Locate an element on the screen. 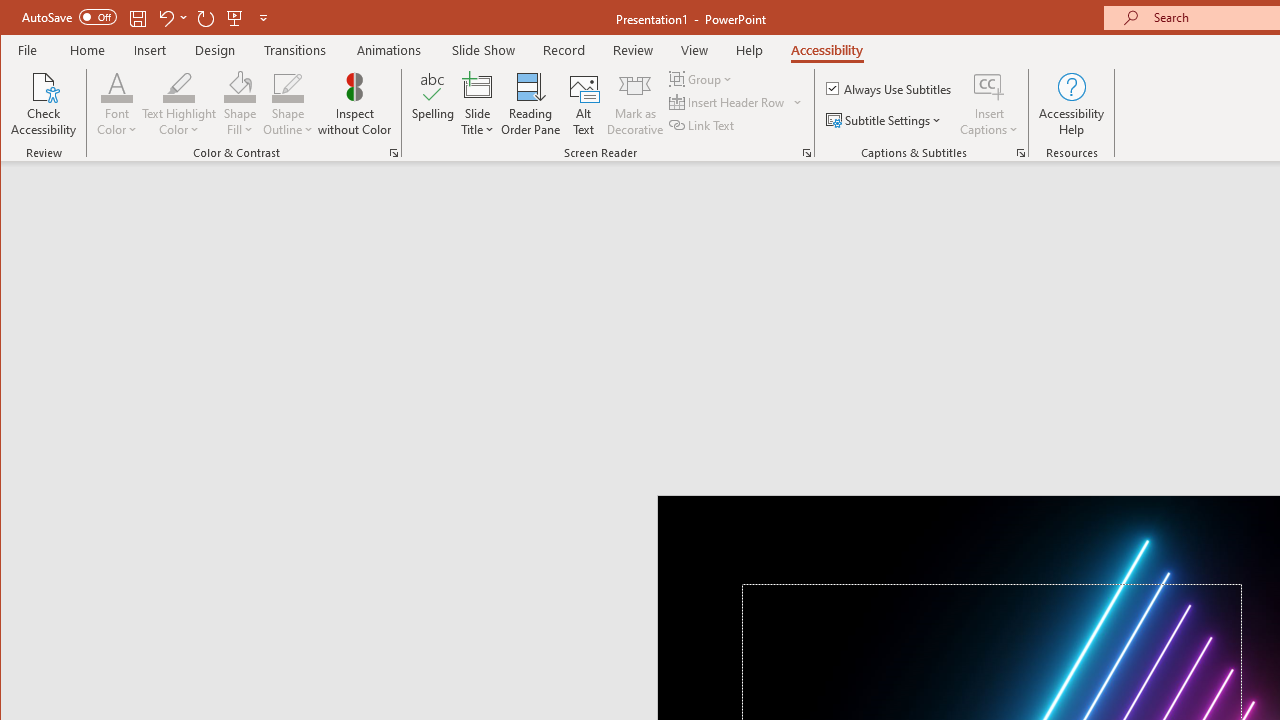 Image resolution: width=1280 pixels, height=720 pixels. Color & Contrast is located at coordinates (394, 152).